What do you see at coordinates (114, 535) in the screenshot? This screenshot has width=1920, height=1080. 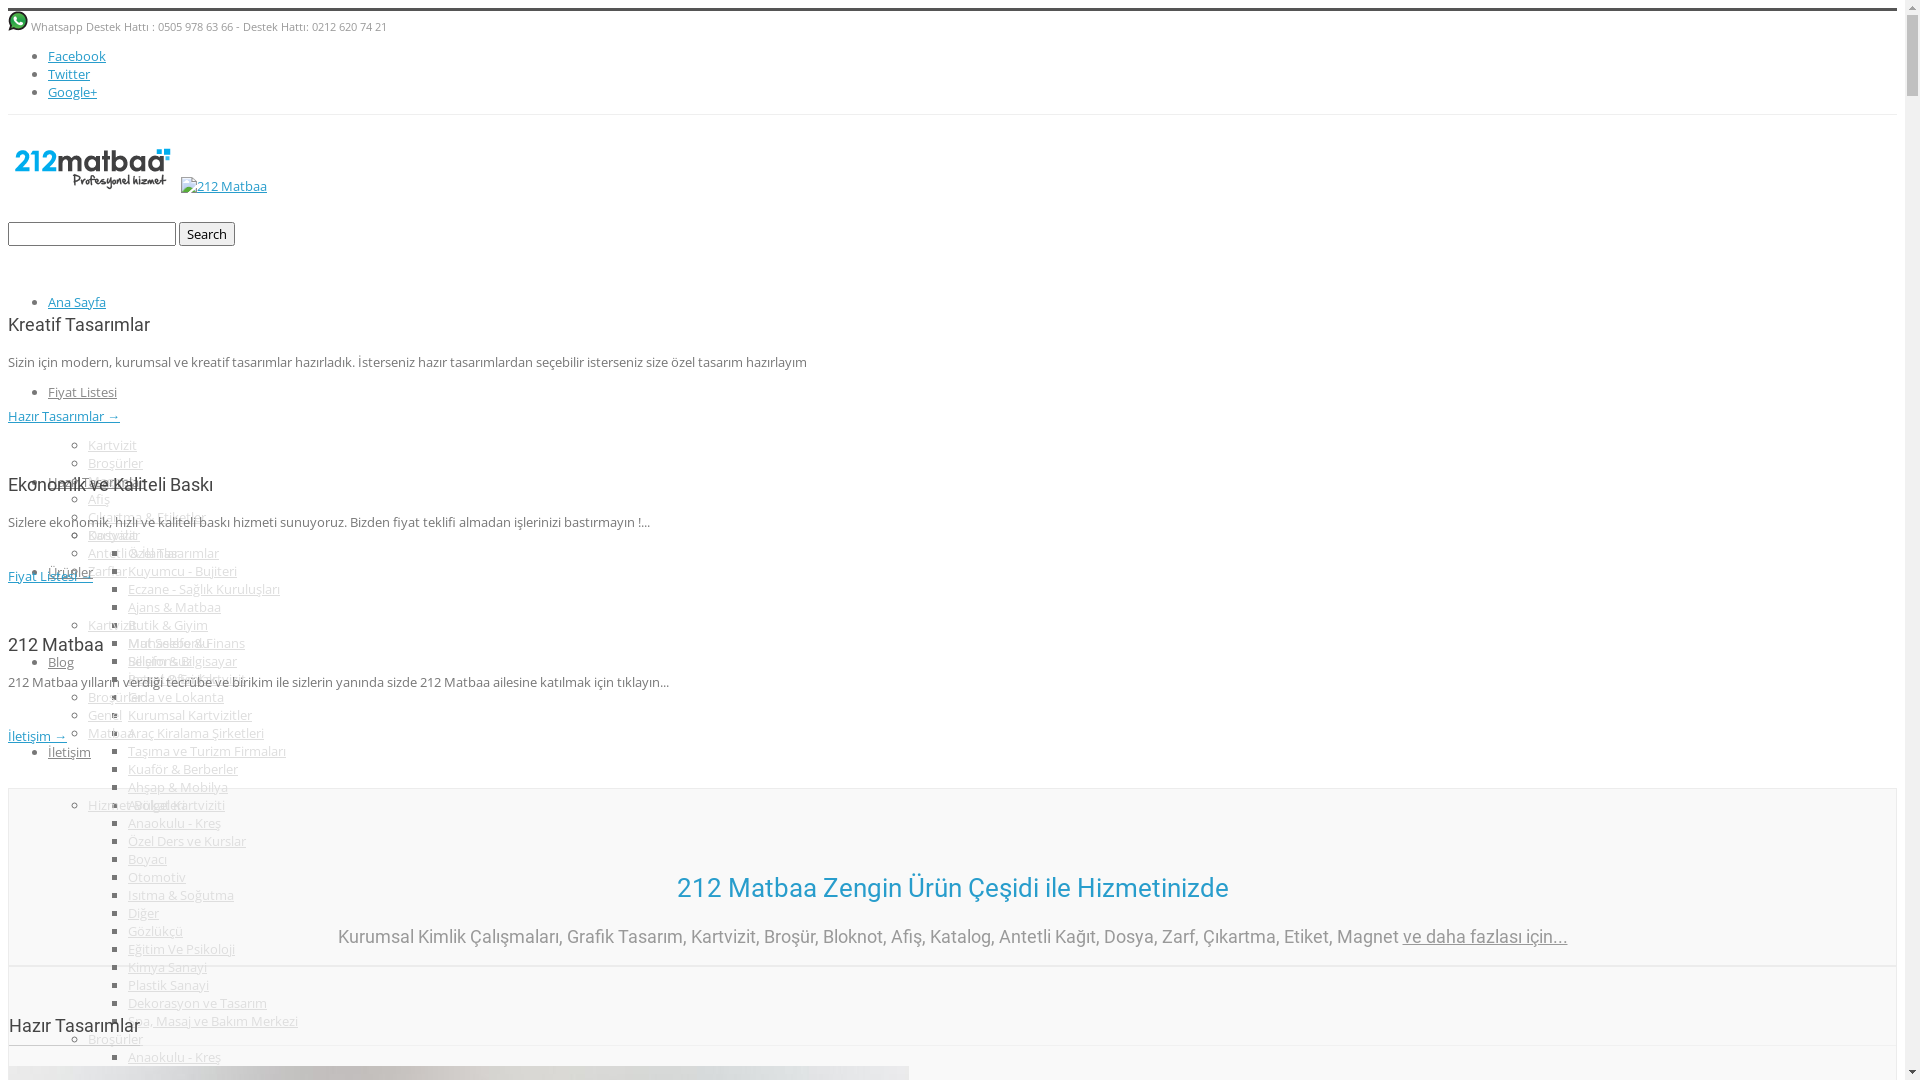 I see `Dosyalar` at bounding box center [114, 535].